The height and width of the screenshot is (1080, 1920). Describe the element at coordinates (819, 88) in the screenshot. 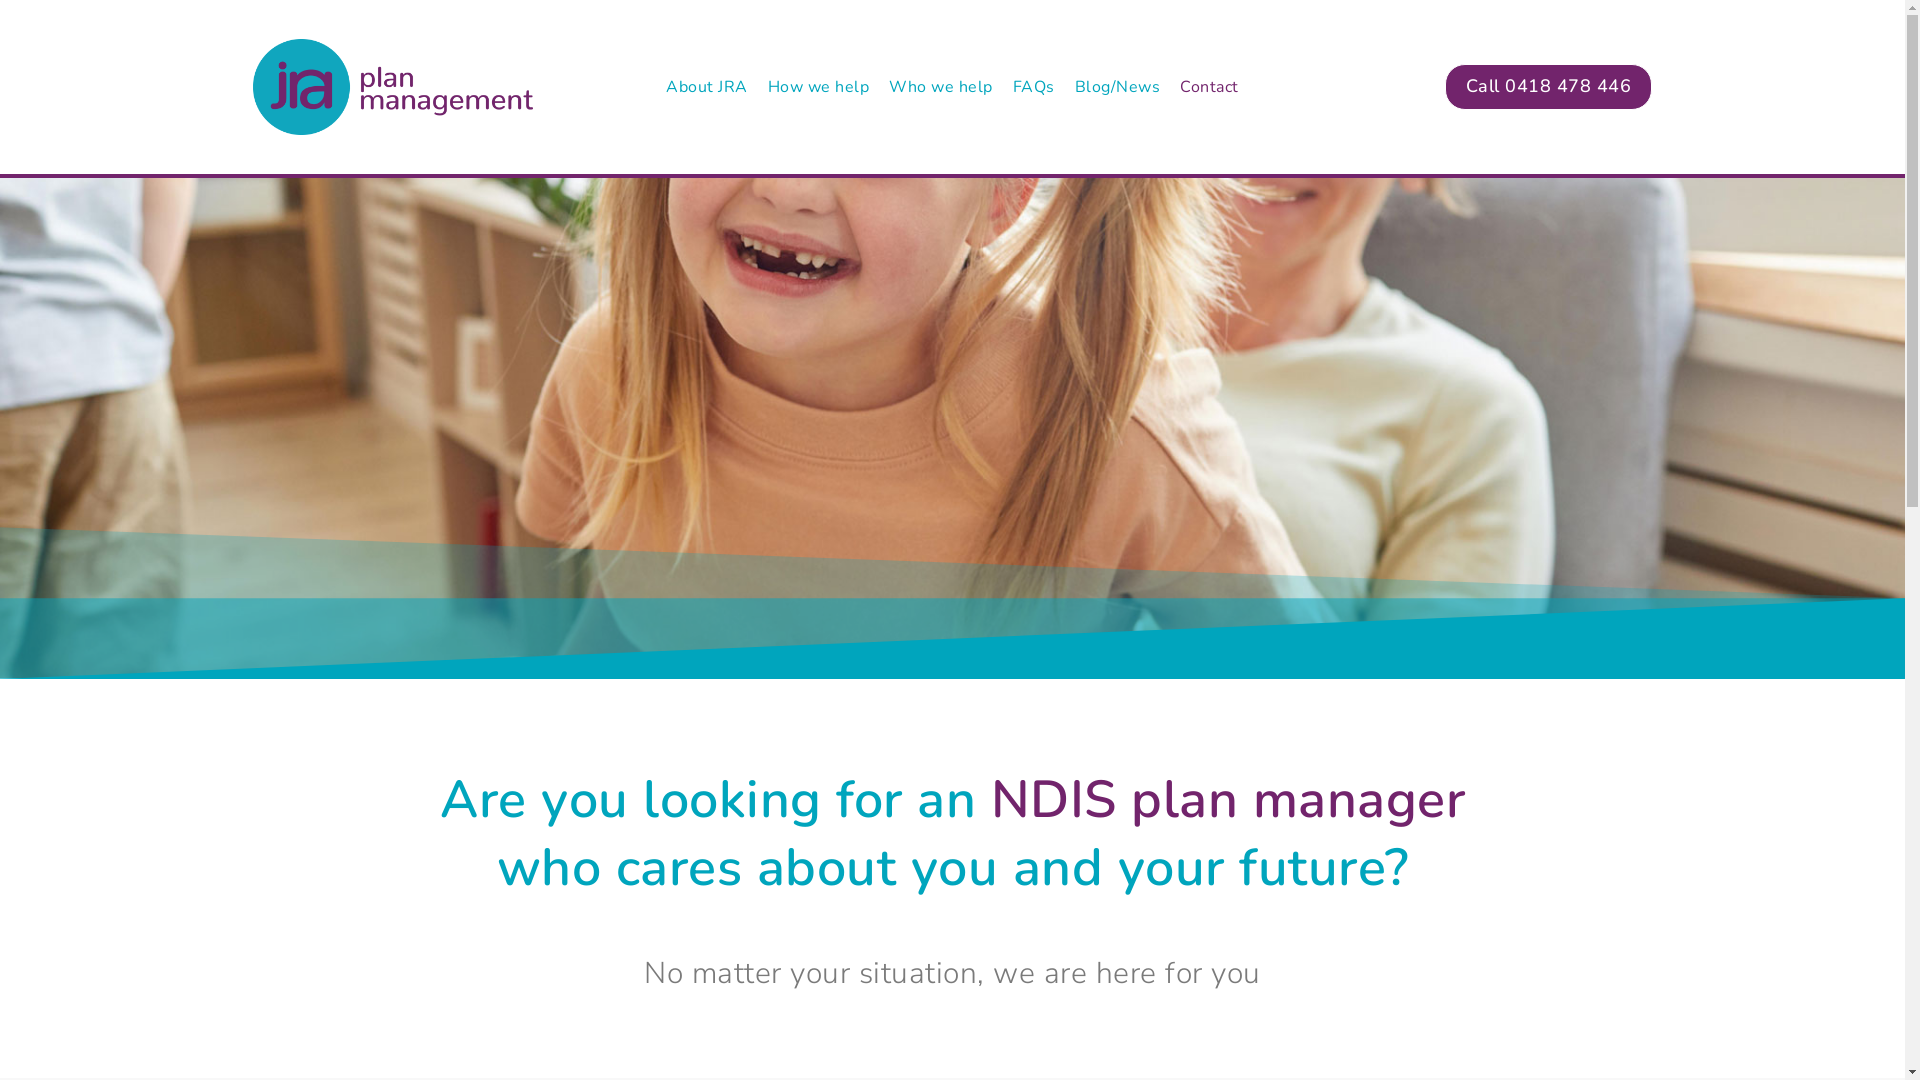

I see `How we help` at that location.